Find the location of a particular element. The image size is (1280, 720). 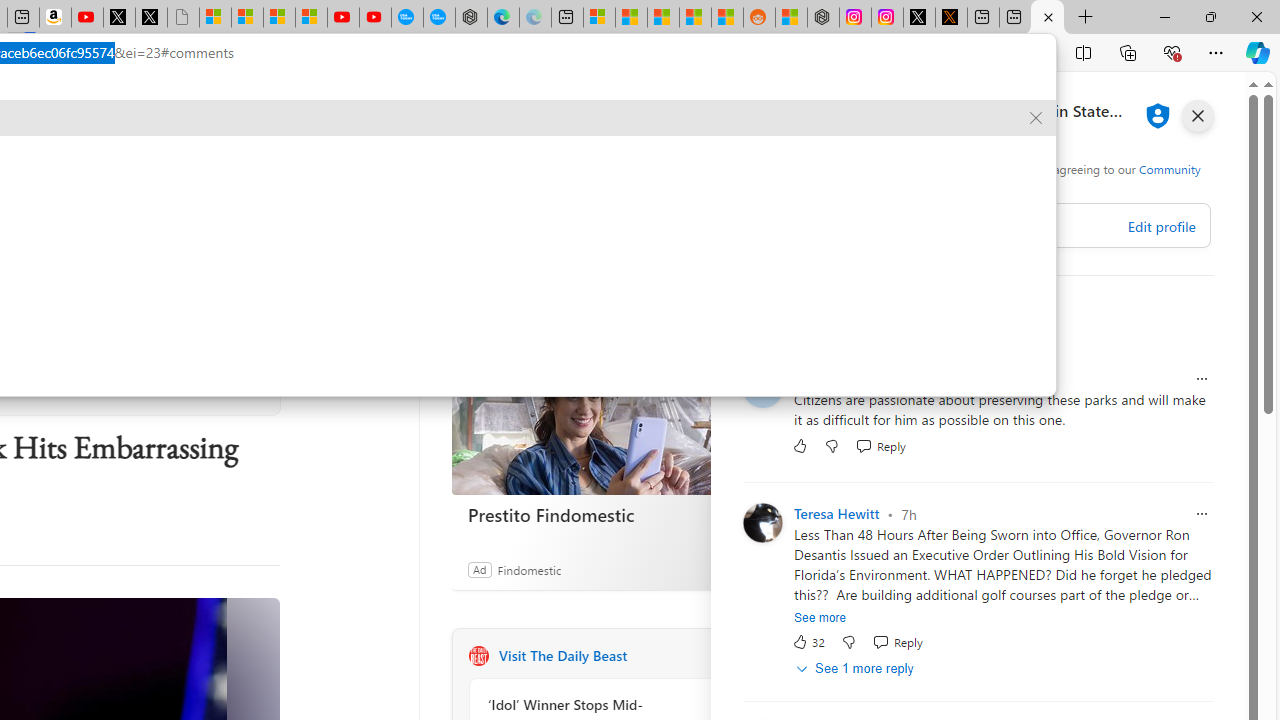

Untitled is located at coordinates (182, 18).